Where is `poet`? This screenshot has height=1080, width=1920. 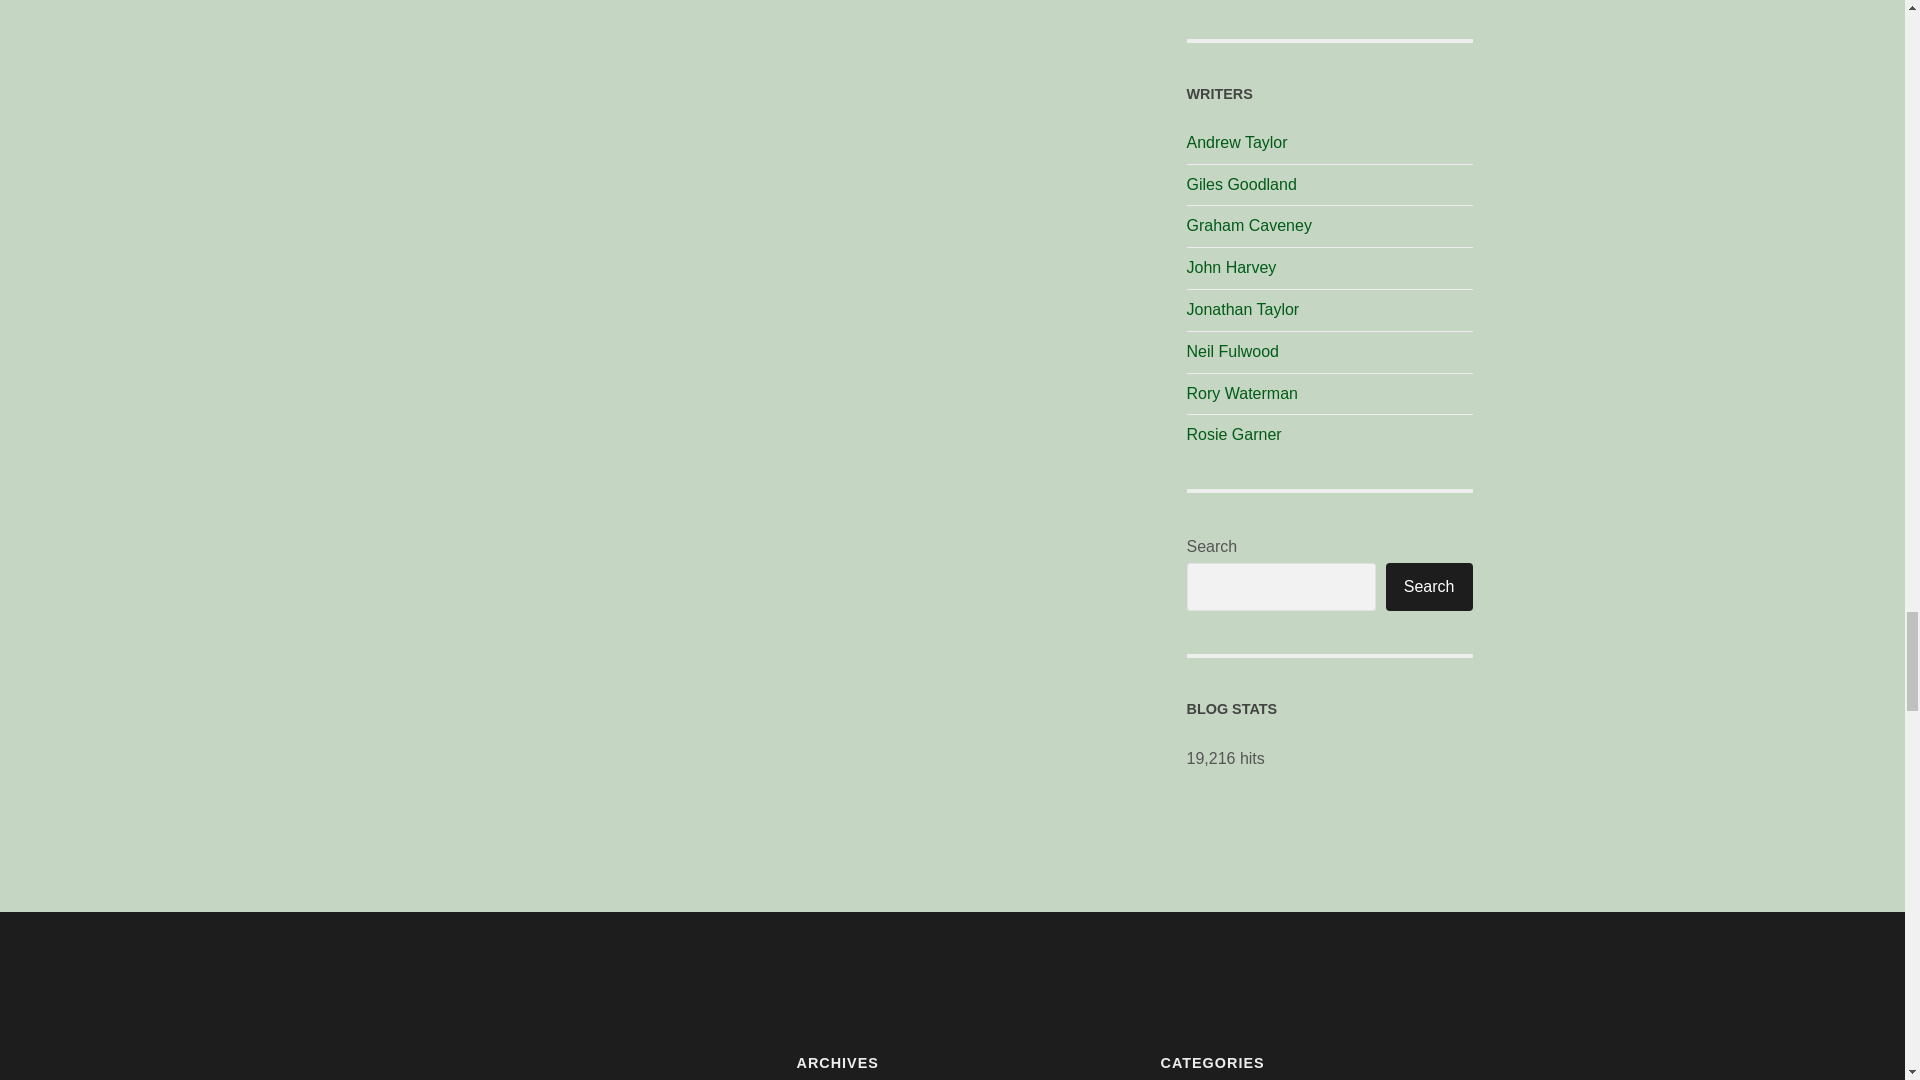
poet is located at coordinates (1236, 142).